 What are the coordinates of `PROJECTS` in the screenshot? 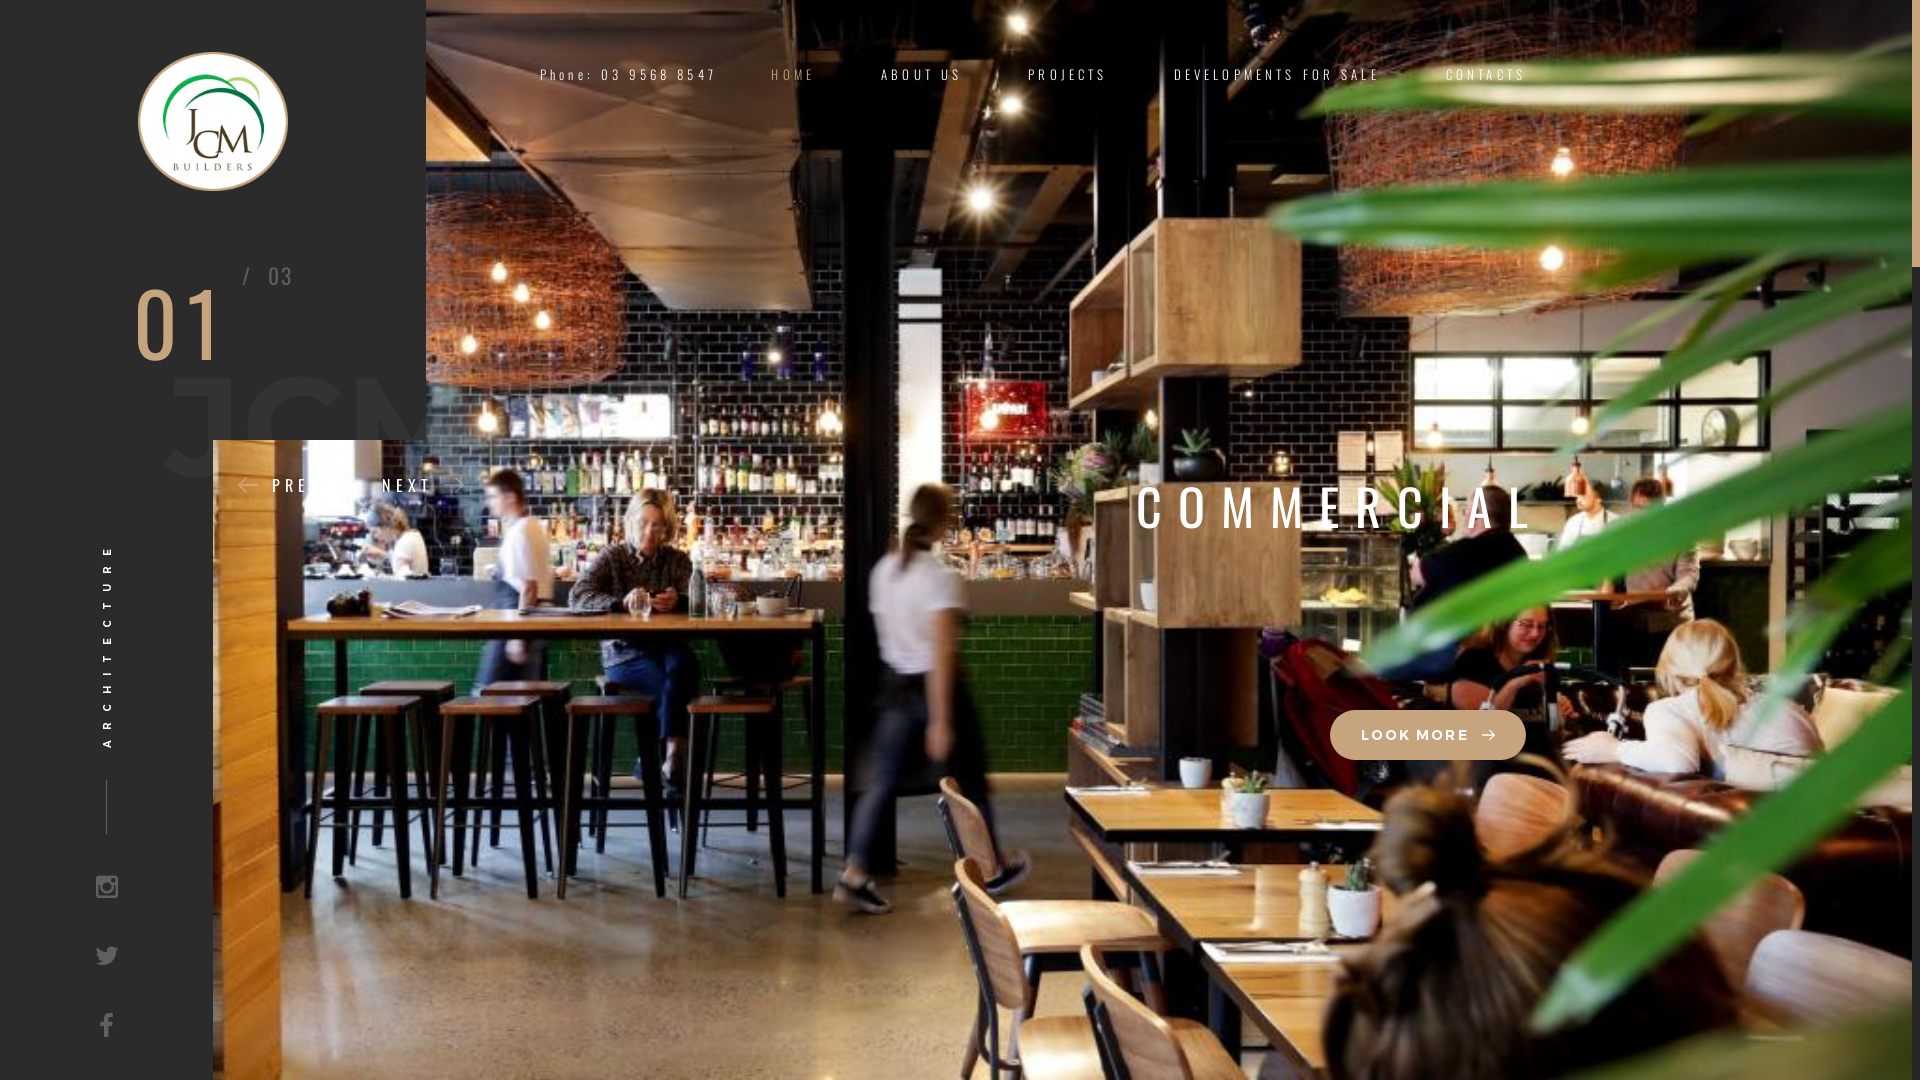 It's located at (1068, 74).